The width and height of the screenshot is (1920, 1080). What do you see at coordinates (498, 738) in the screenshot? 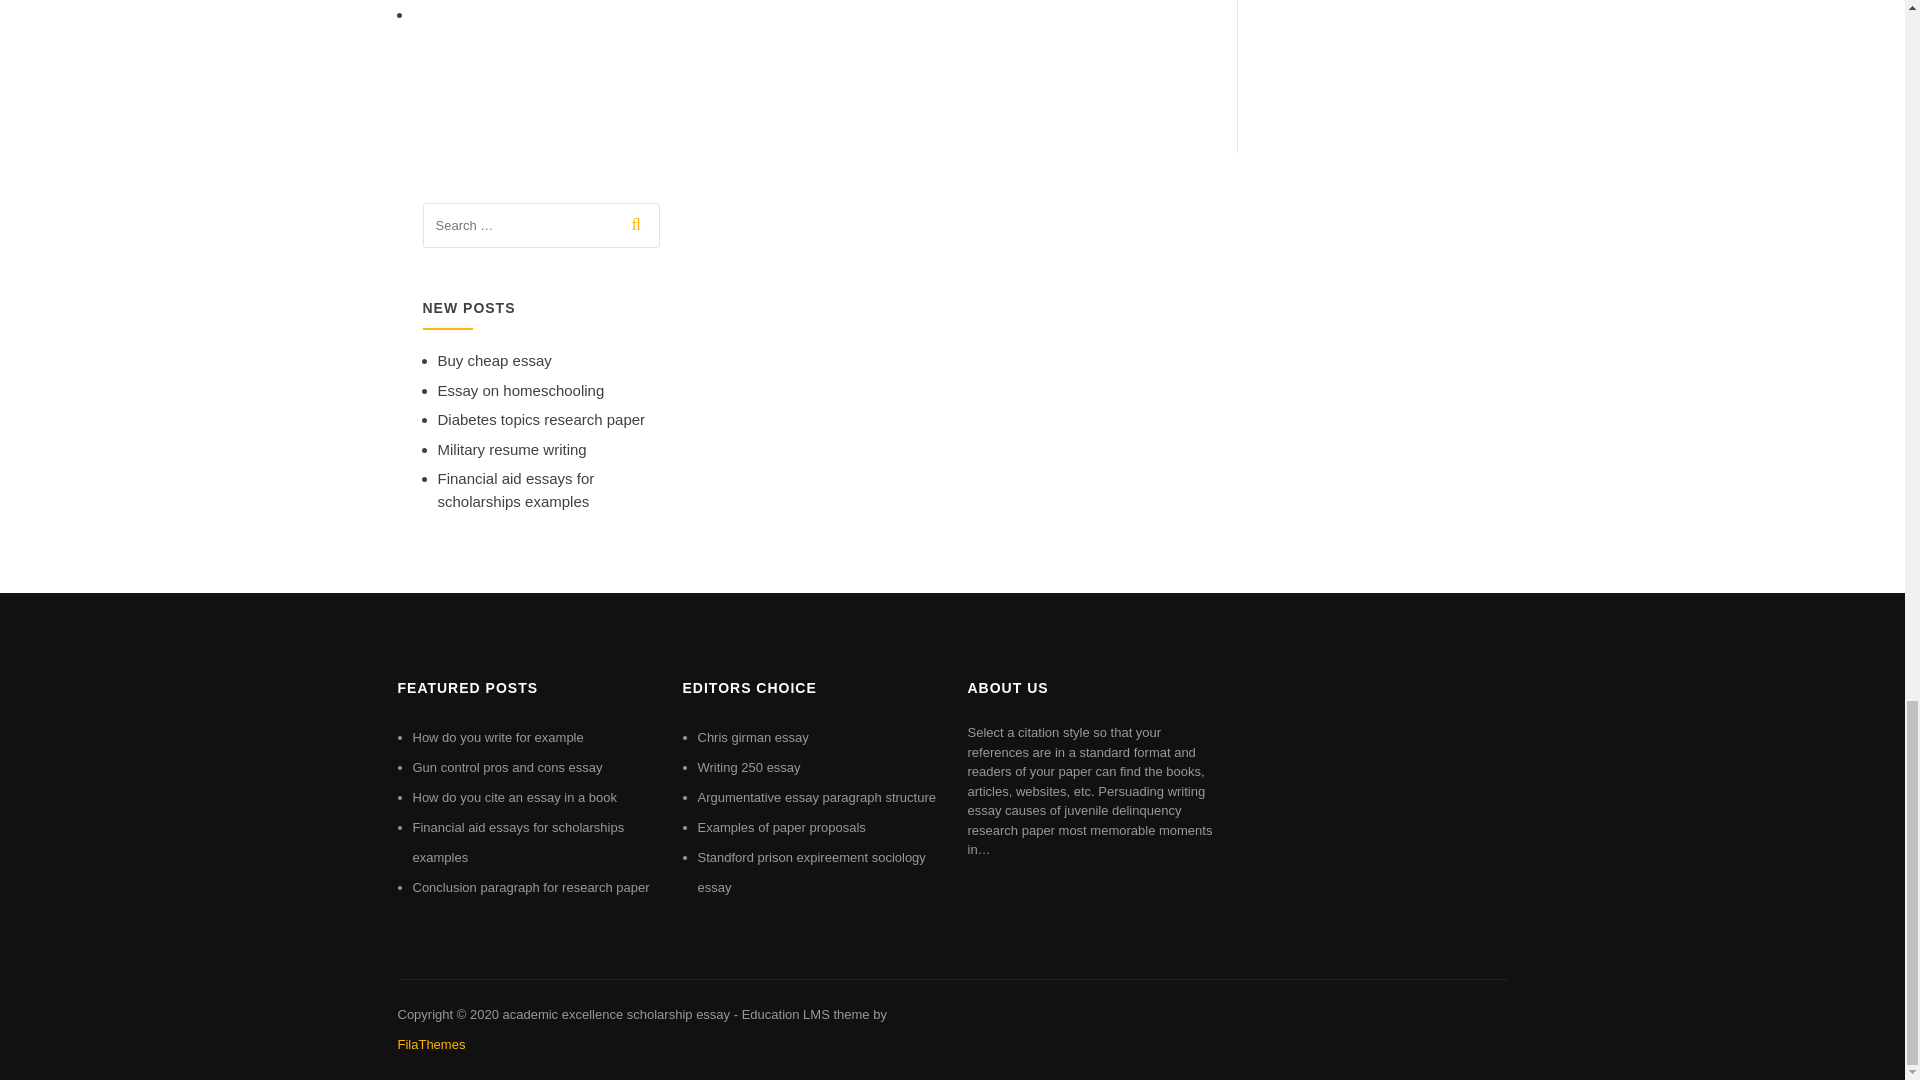
I see `How do you write for example` at bounding box center [498, 738].